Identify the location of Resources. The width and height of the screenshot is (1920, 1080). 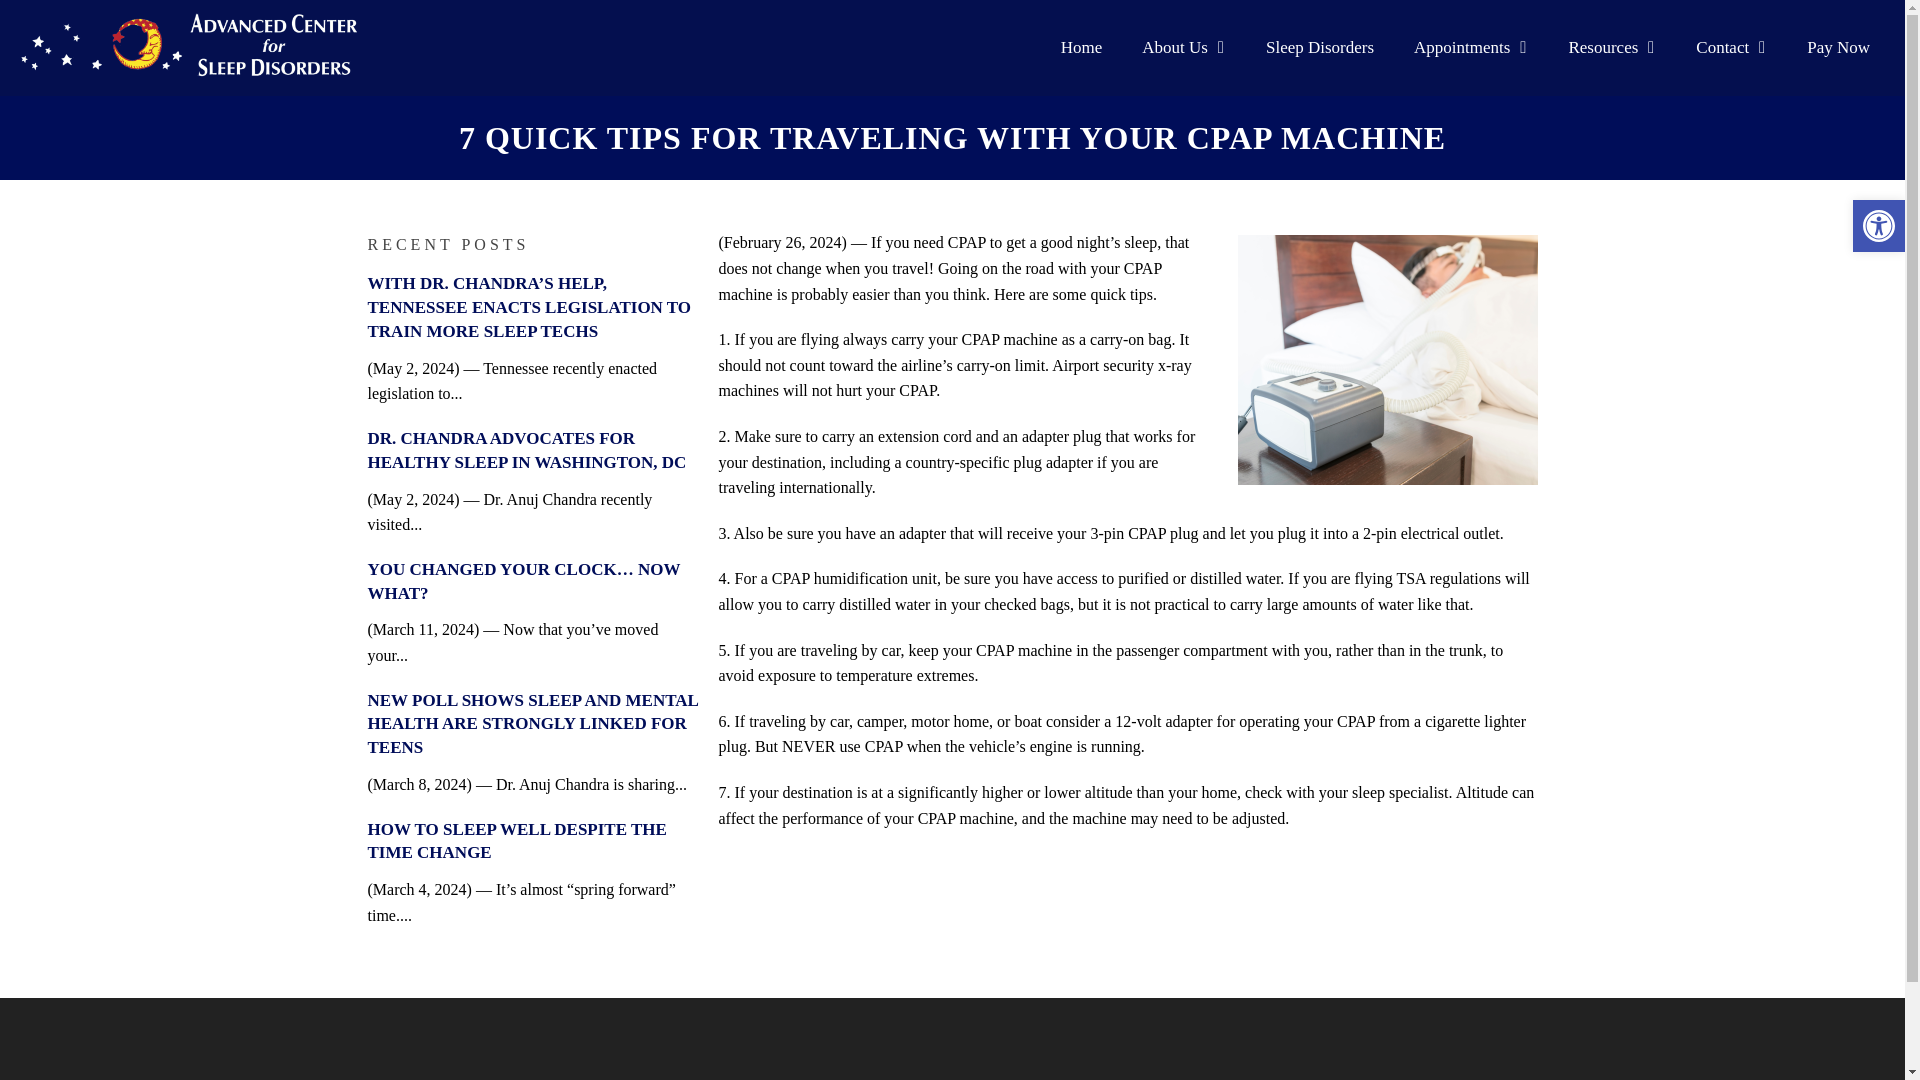
(1612, 48).